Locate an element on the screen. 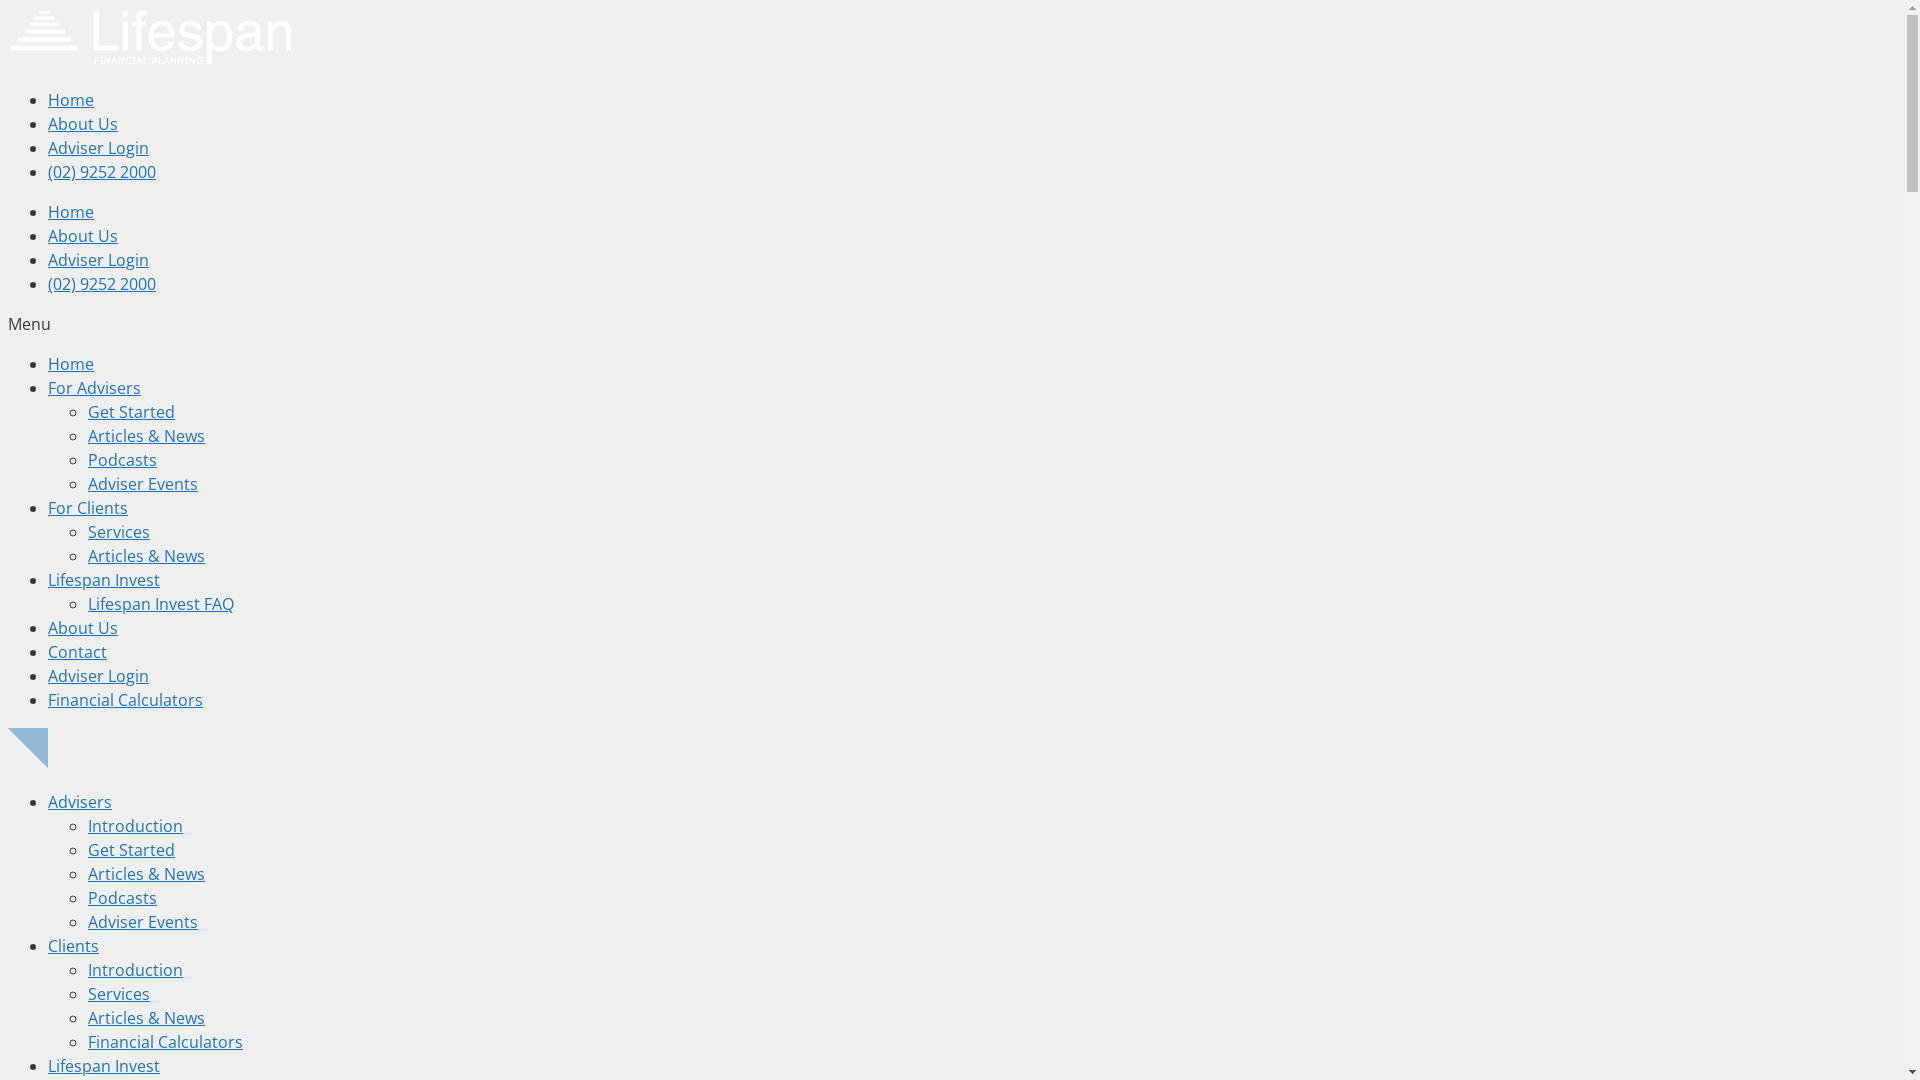 The image size is (1920, 1080). Introduction is located at coordinates (136, 970).